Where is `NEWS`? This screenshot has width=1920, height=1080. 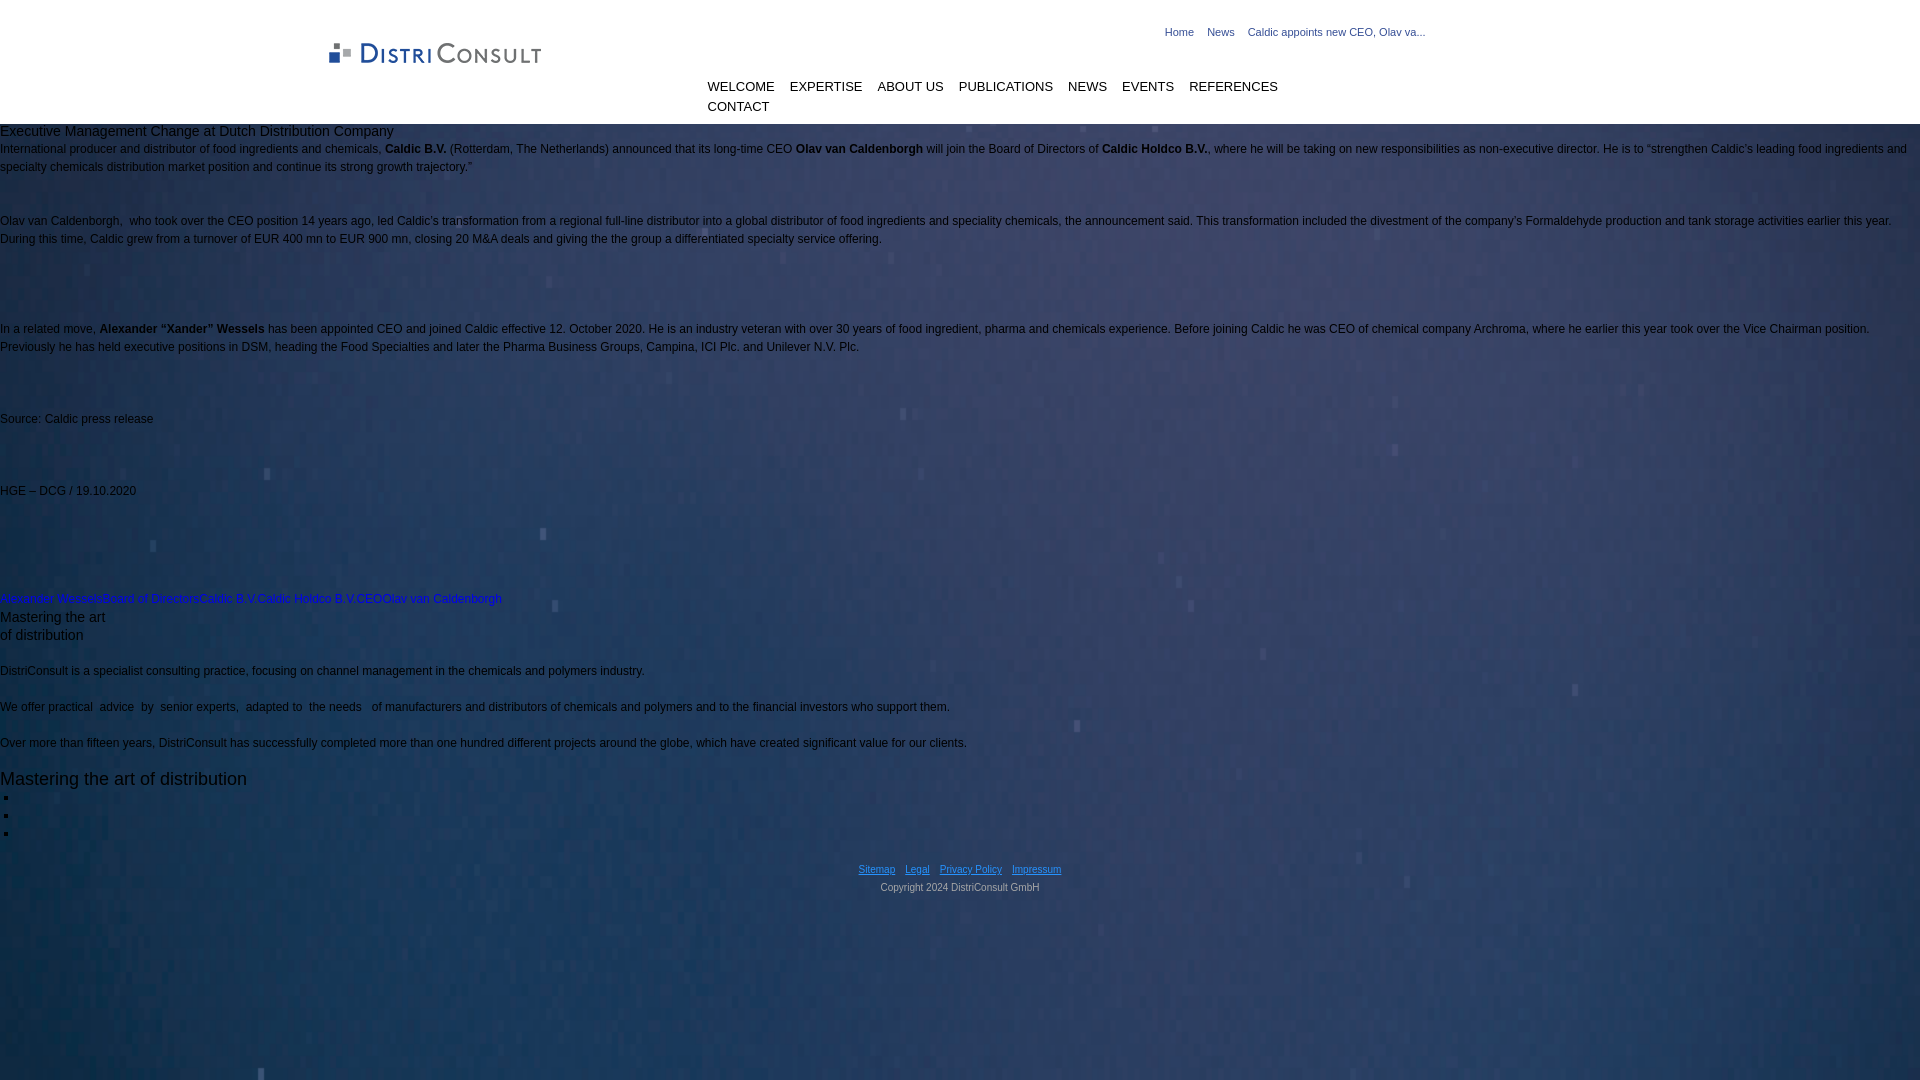 NEWS is located at coordinates (1087, 88).